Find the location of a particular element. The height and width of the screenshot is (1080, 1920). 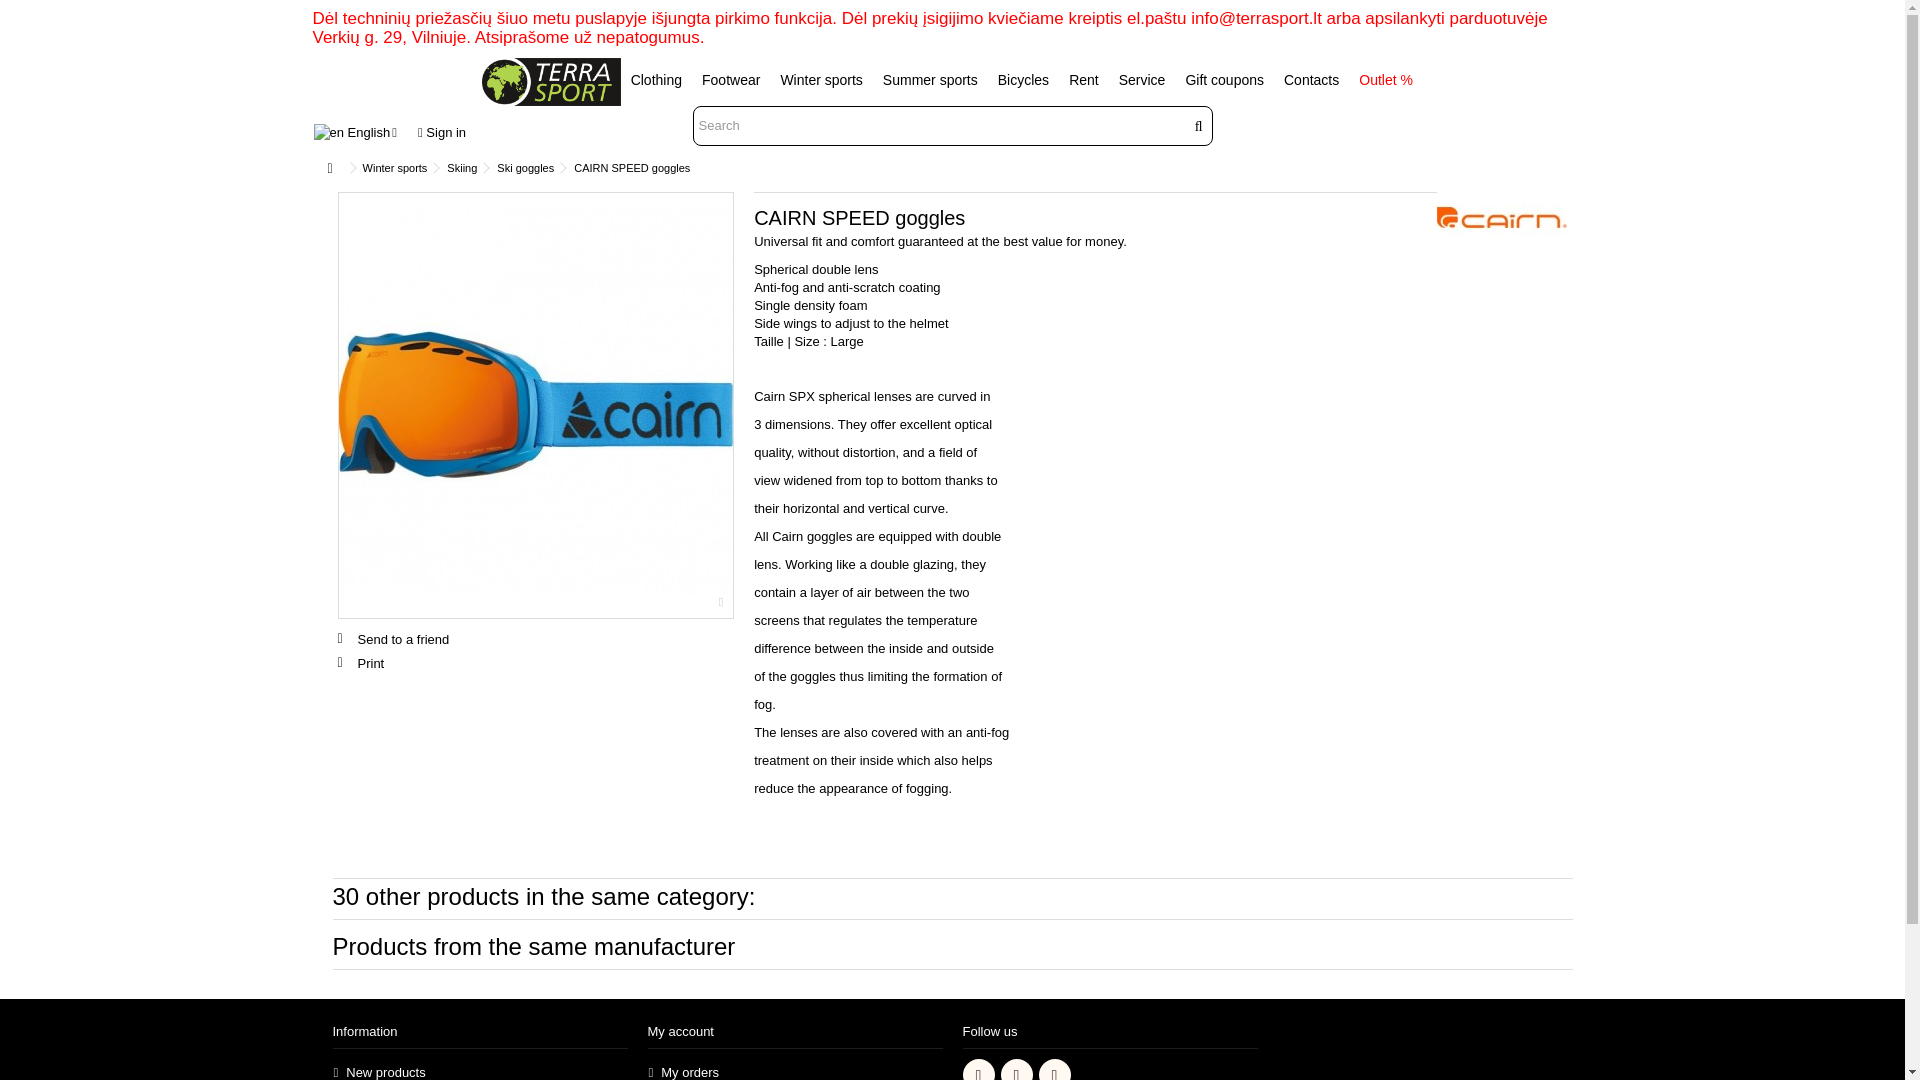

Skiing is located at coordinates (462, 168).